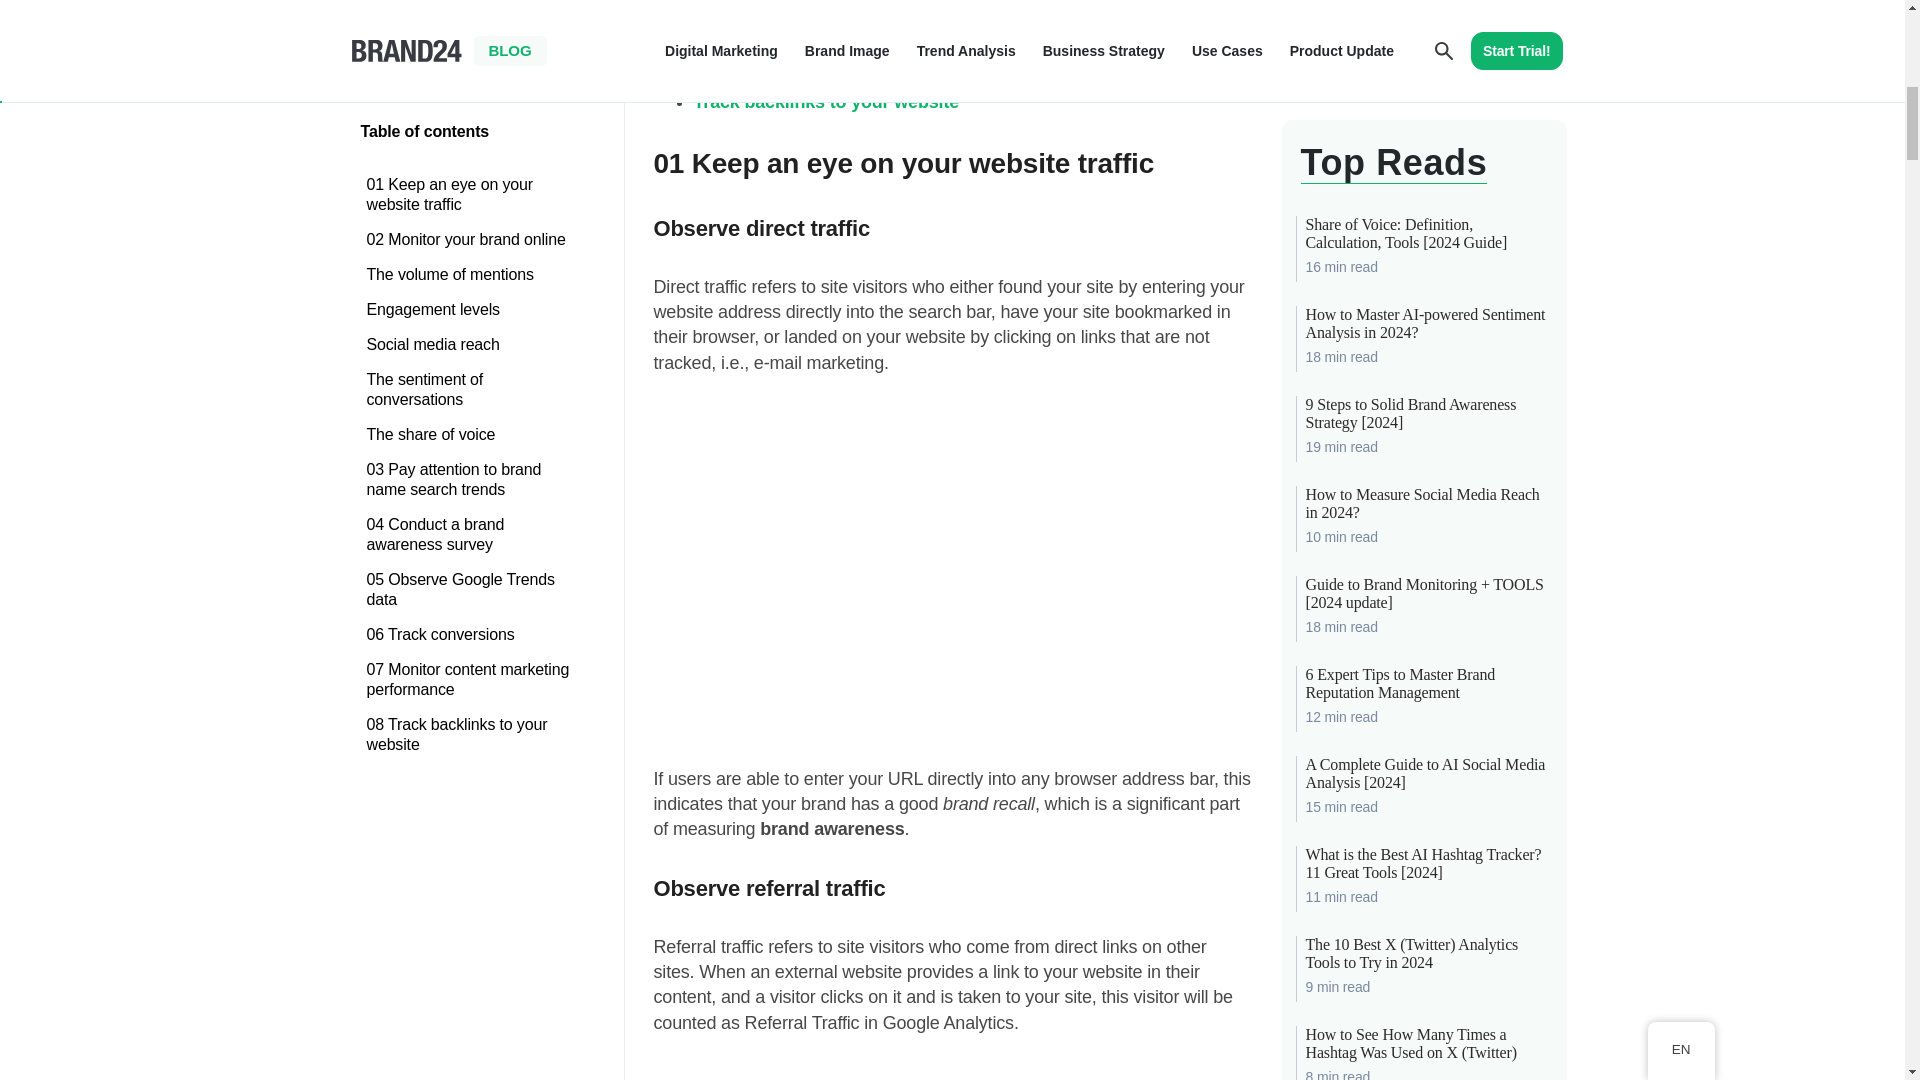 This screenshot has width=1920, height=1080. Describe the element at coordinates (470, 60) in the screenshot. I see `07 Monitor content marketing performance` at that location.